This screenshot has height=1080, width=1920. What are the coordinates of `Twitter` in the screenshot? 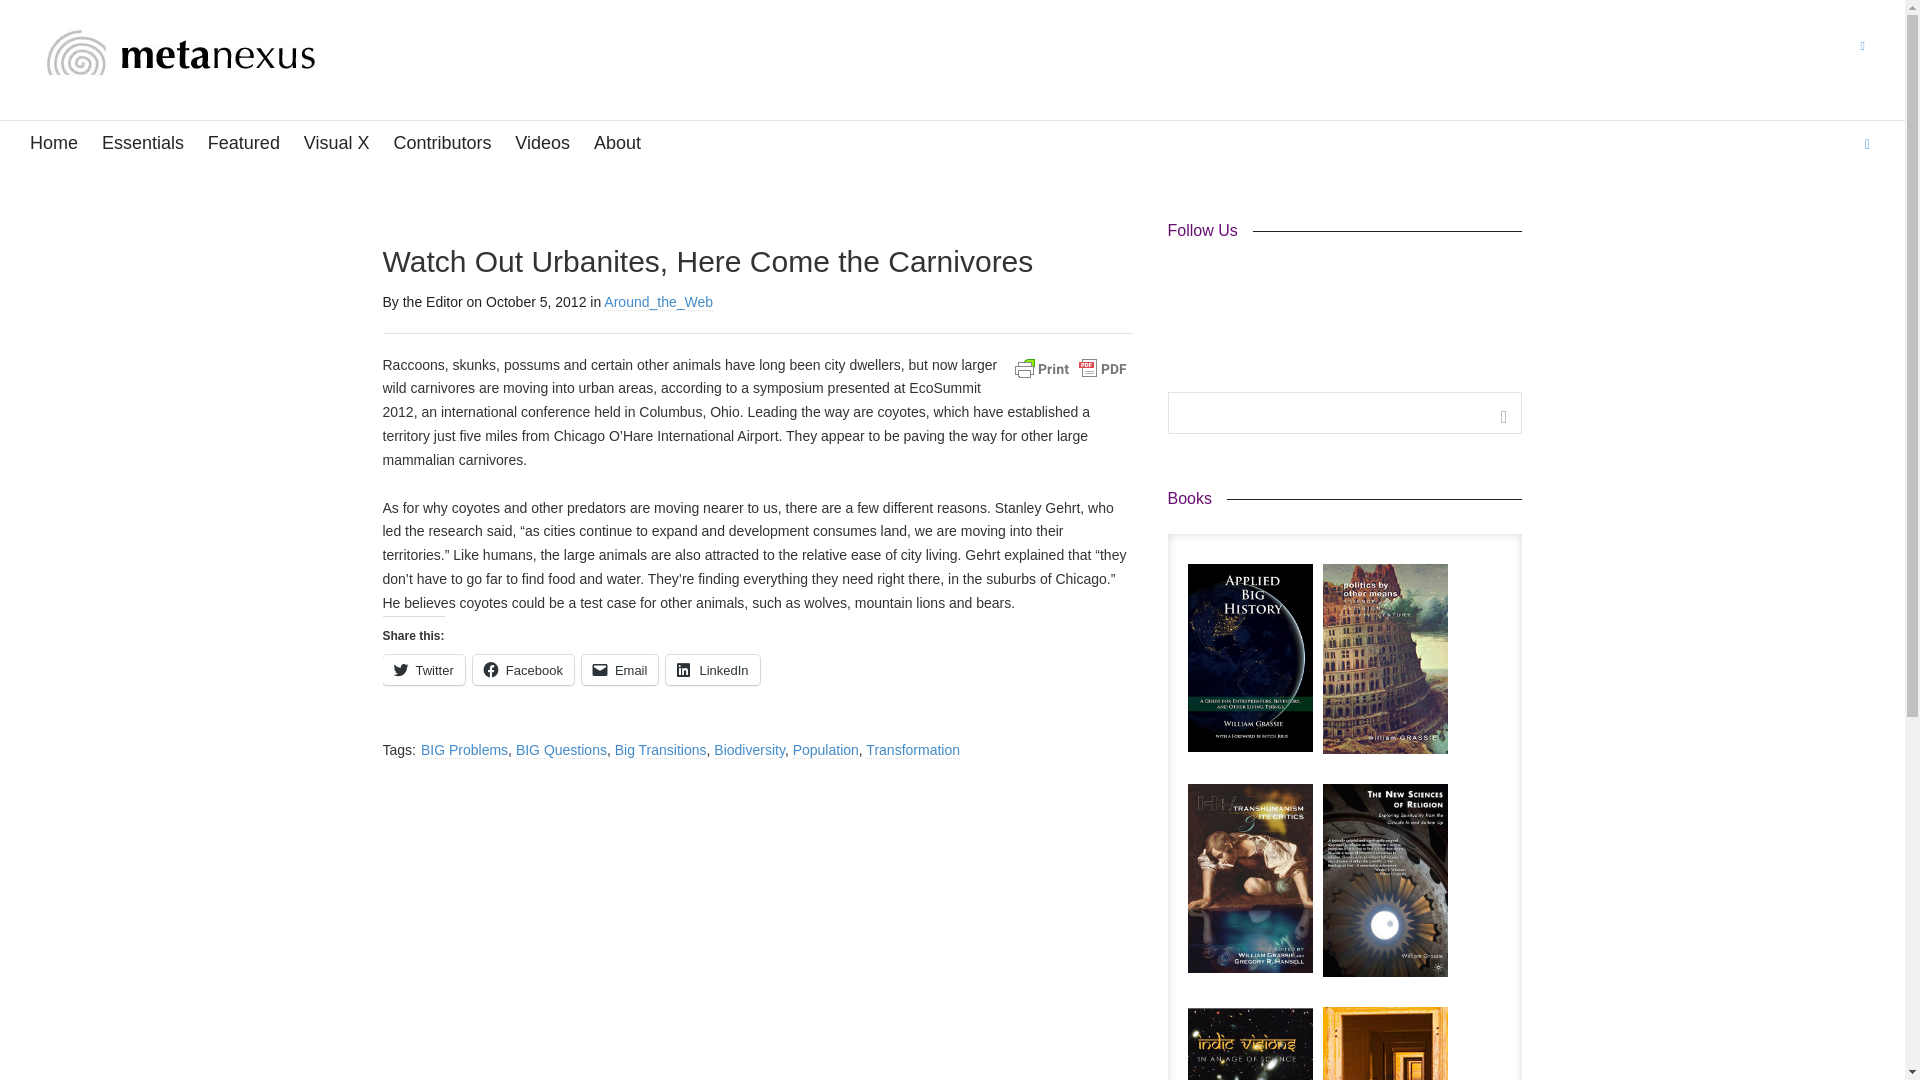 It's located at (423, 669).